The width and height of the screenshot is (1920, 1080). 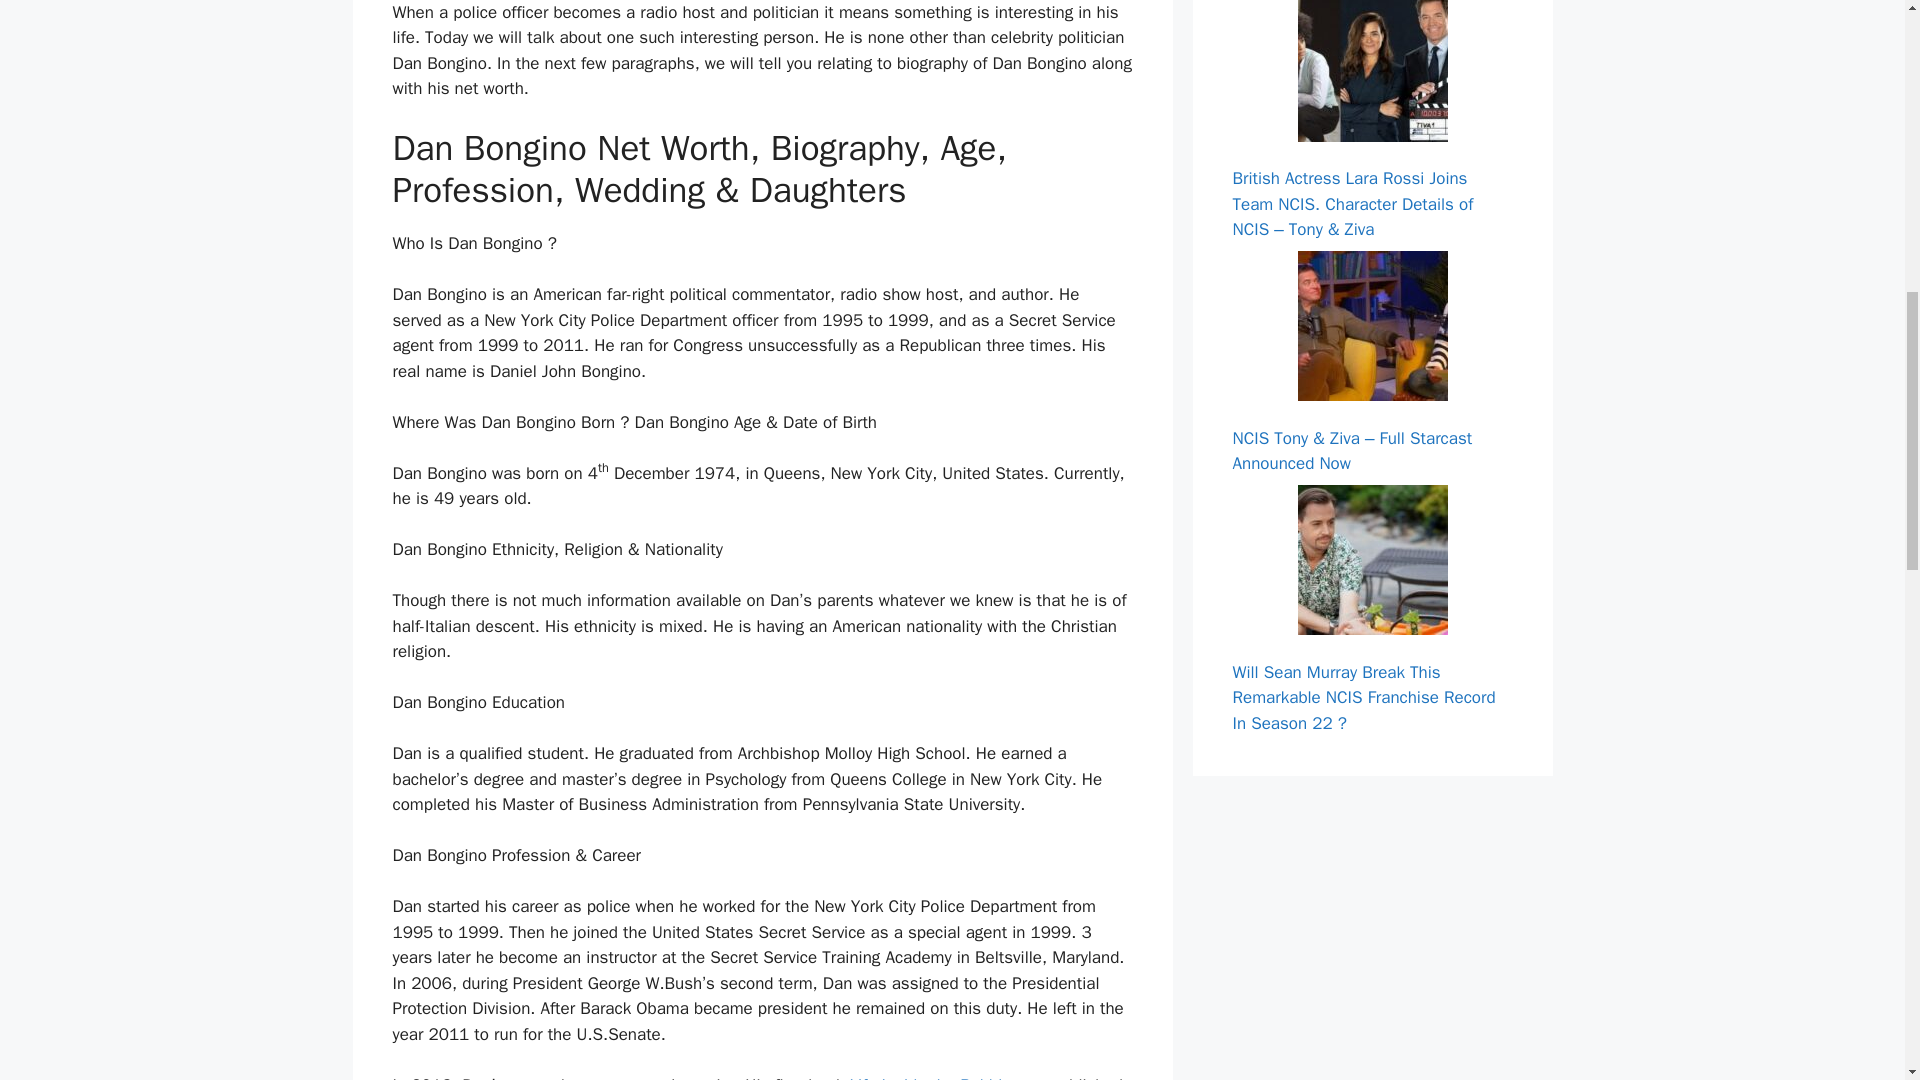 What do you see at coordinates (1855, 949) in the screenshot?
I see `Scroll back to top` at bounding box center [1855, 949].